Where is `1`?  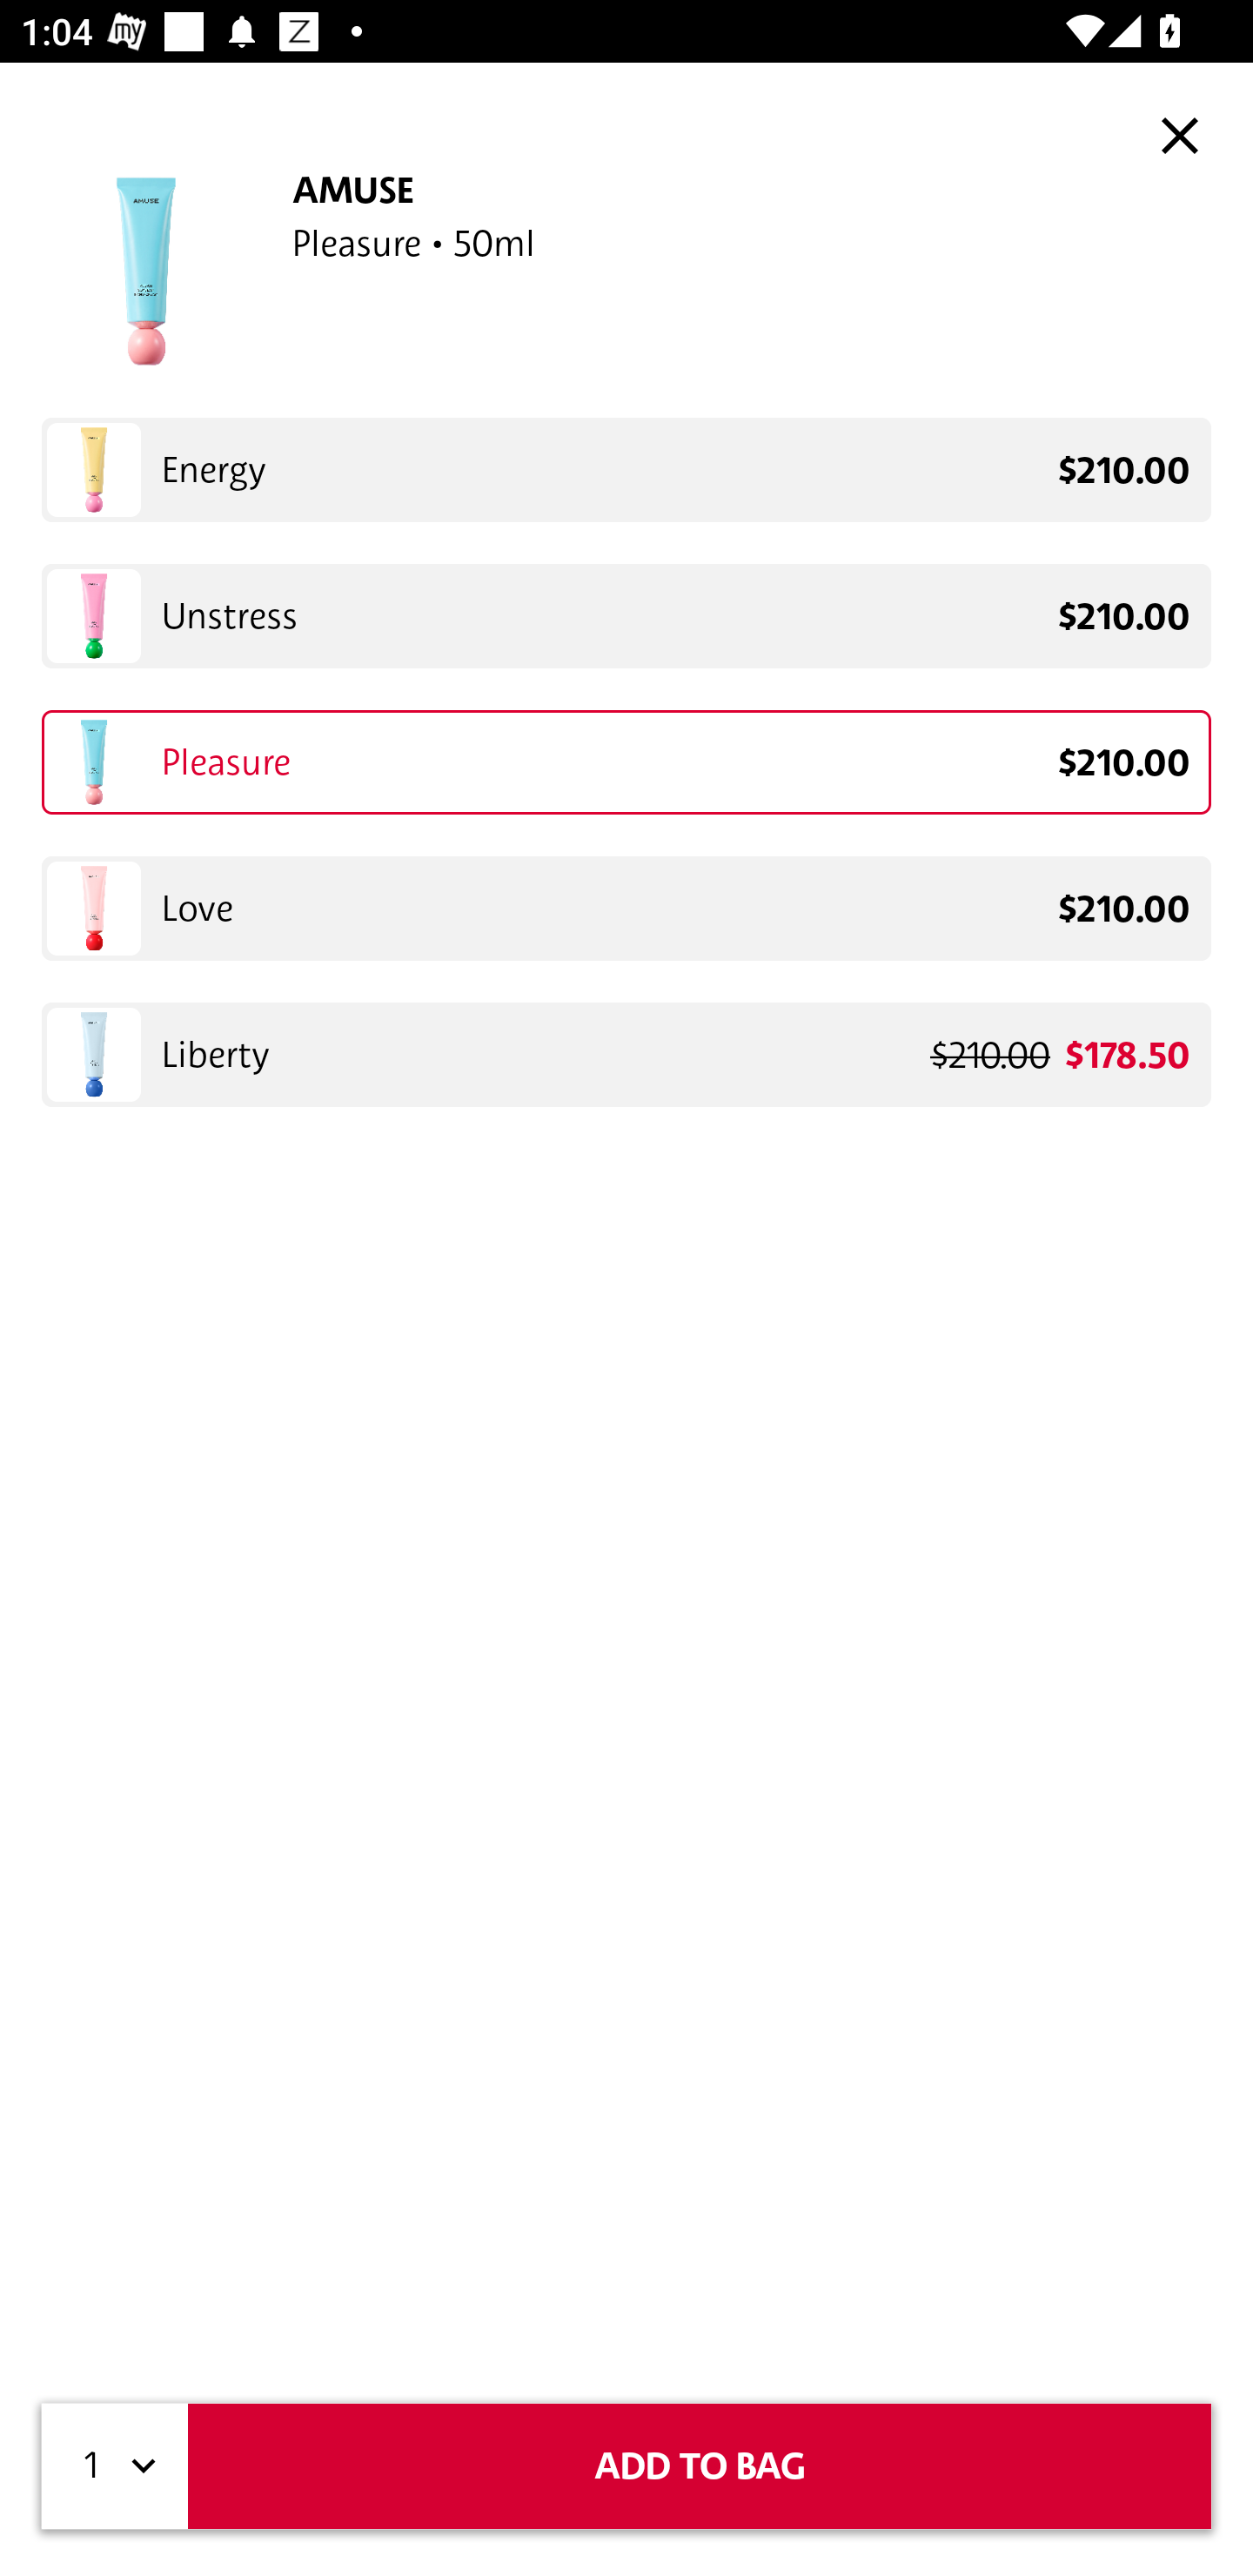 1 is located at coordinates (115, 2466).